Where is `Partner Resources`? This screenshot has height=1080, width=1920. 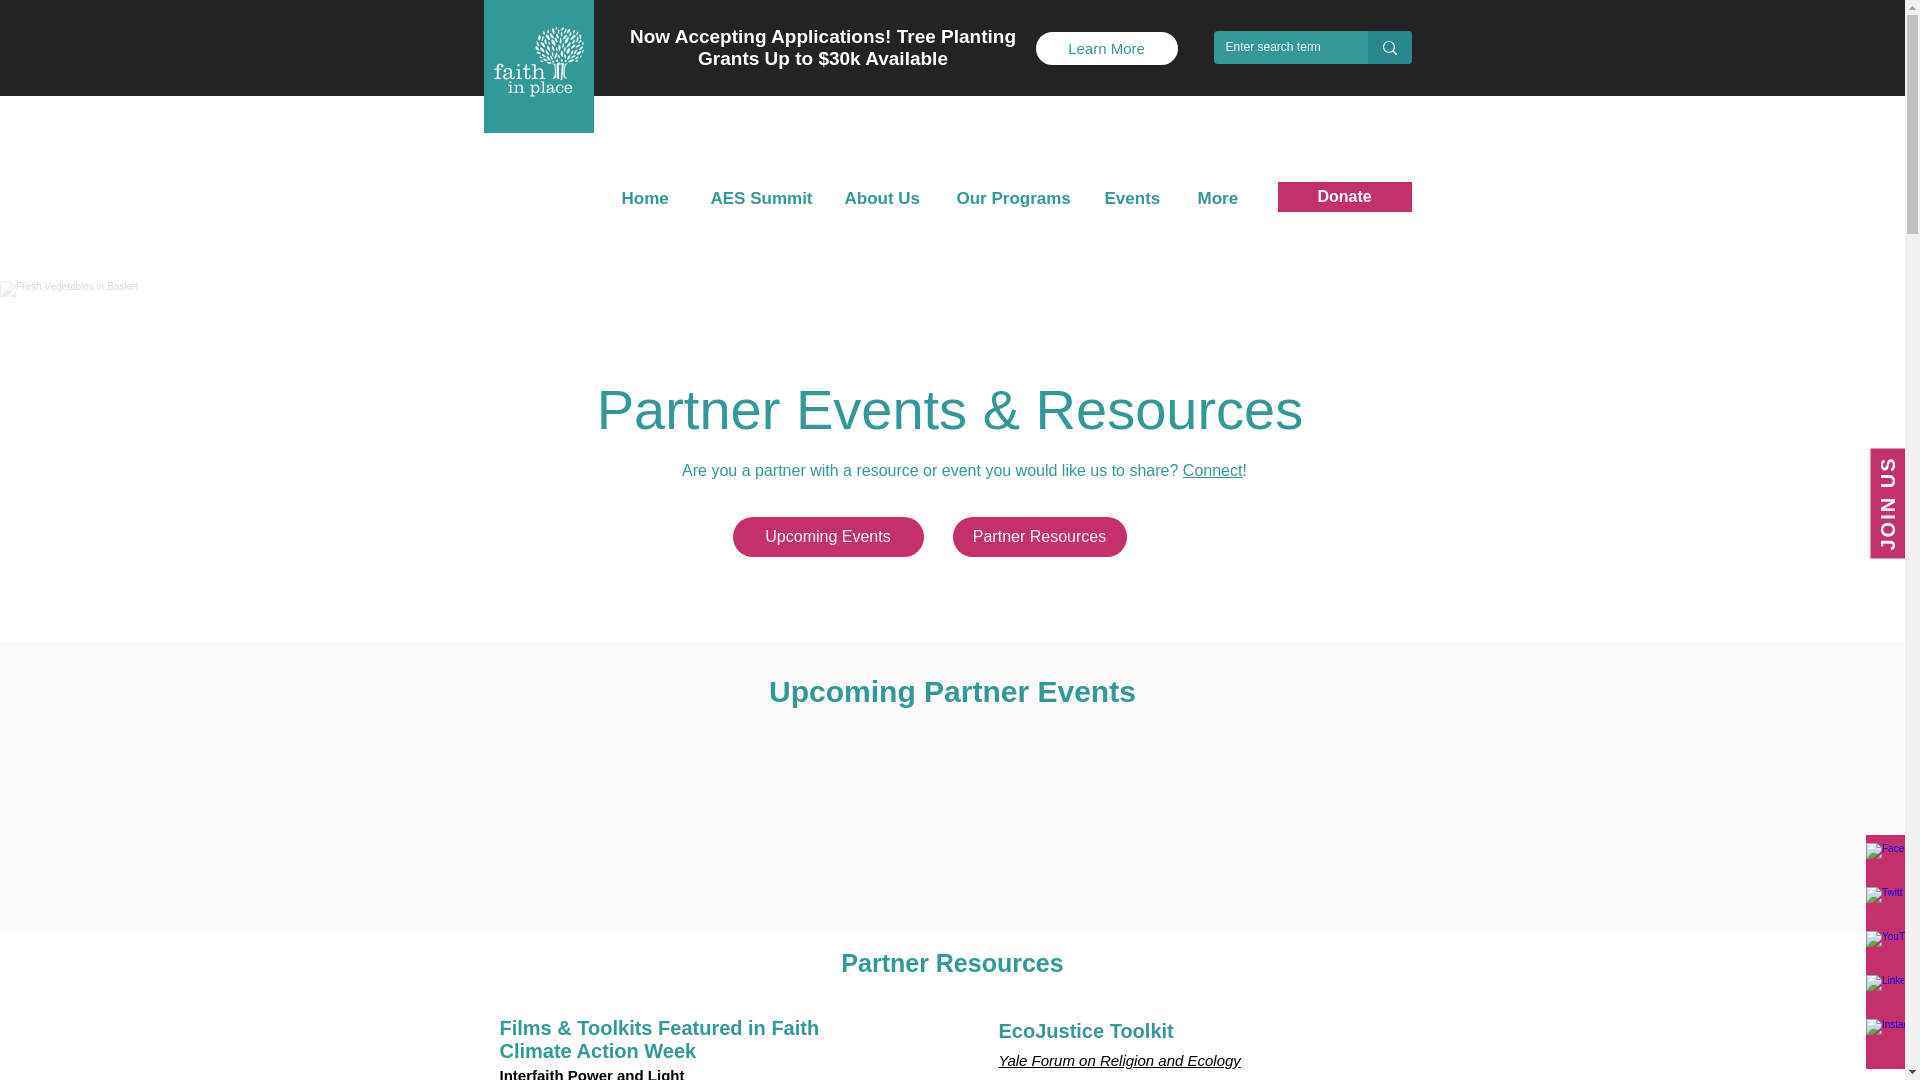 Partner Resources is located at coordinates (1038, 537).